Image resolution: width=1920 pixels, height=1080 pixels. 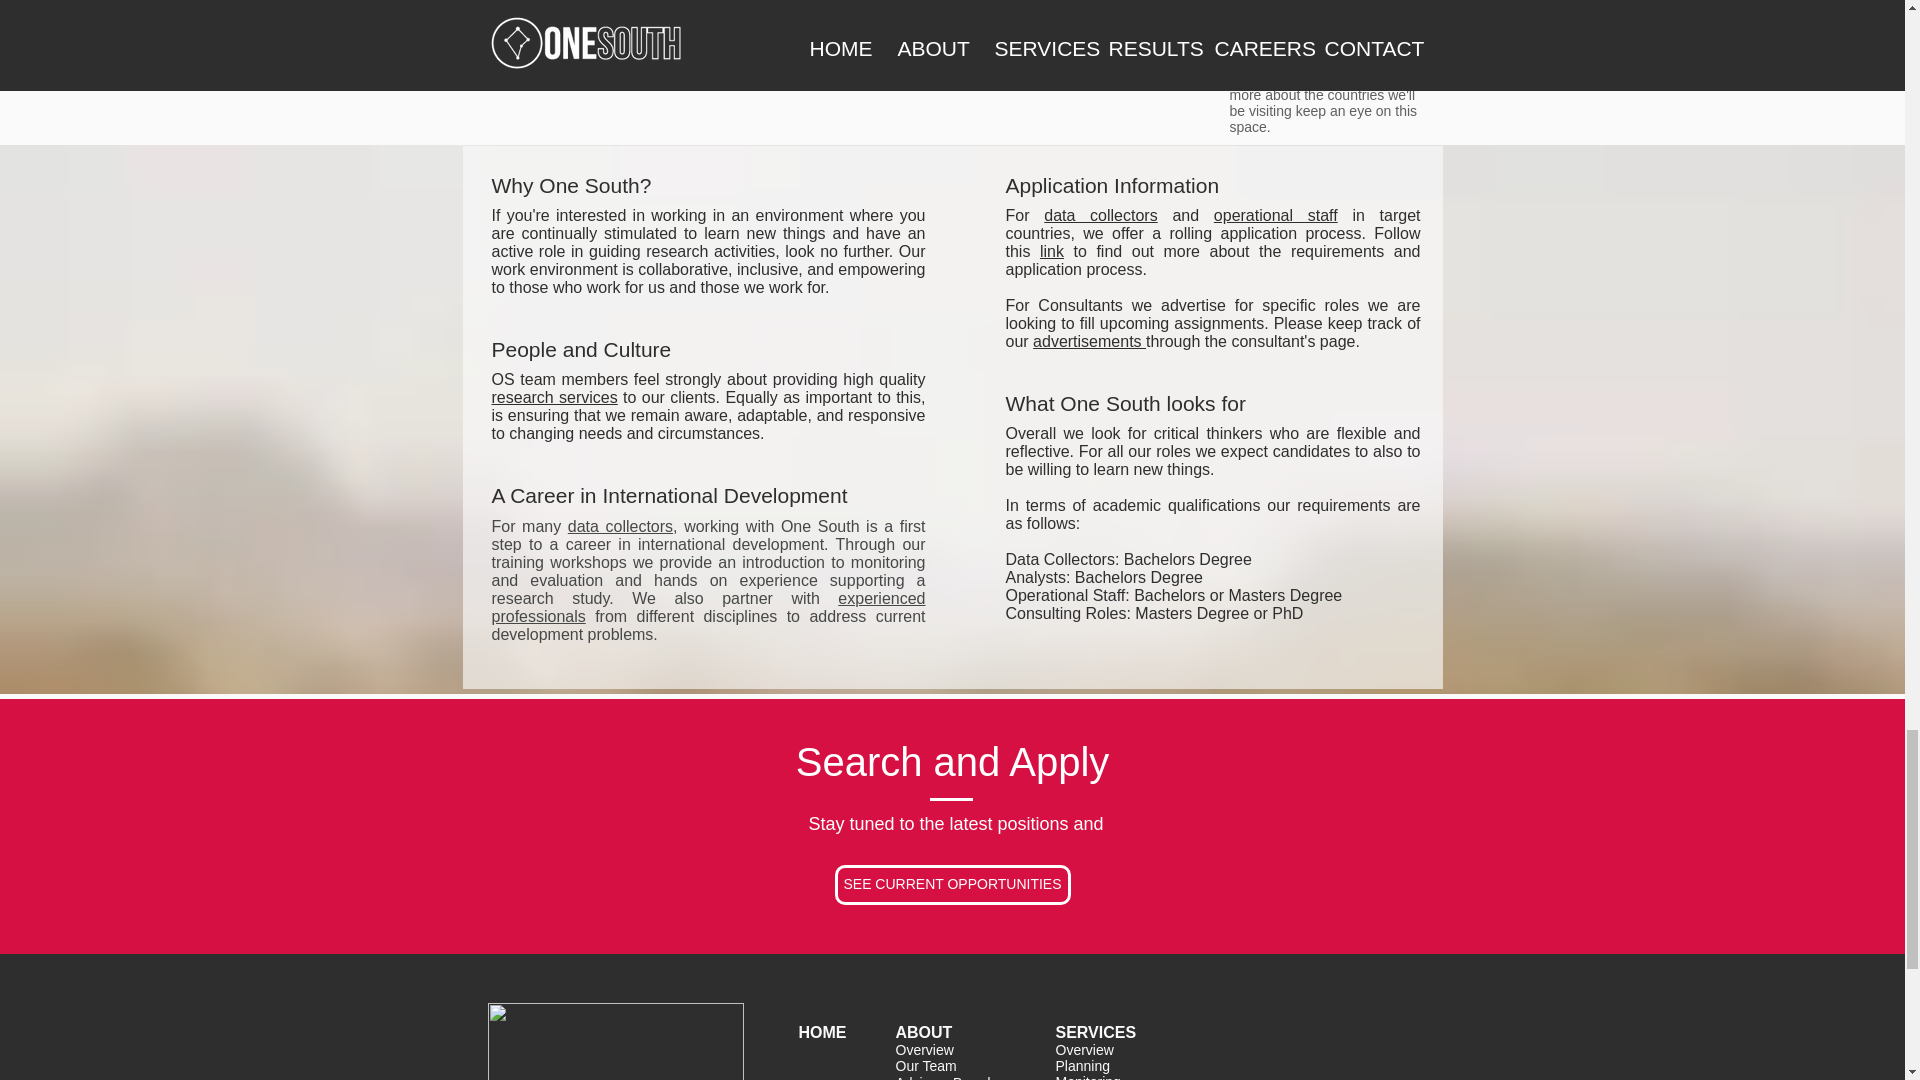 What do you see at coordinates (708, 607) in the screenshot?
I see `experienced professionals` at bounding box center [708, 607].